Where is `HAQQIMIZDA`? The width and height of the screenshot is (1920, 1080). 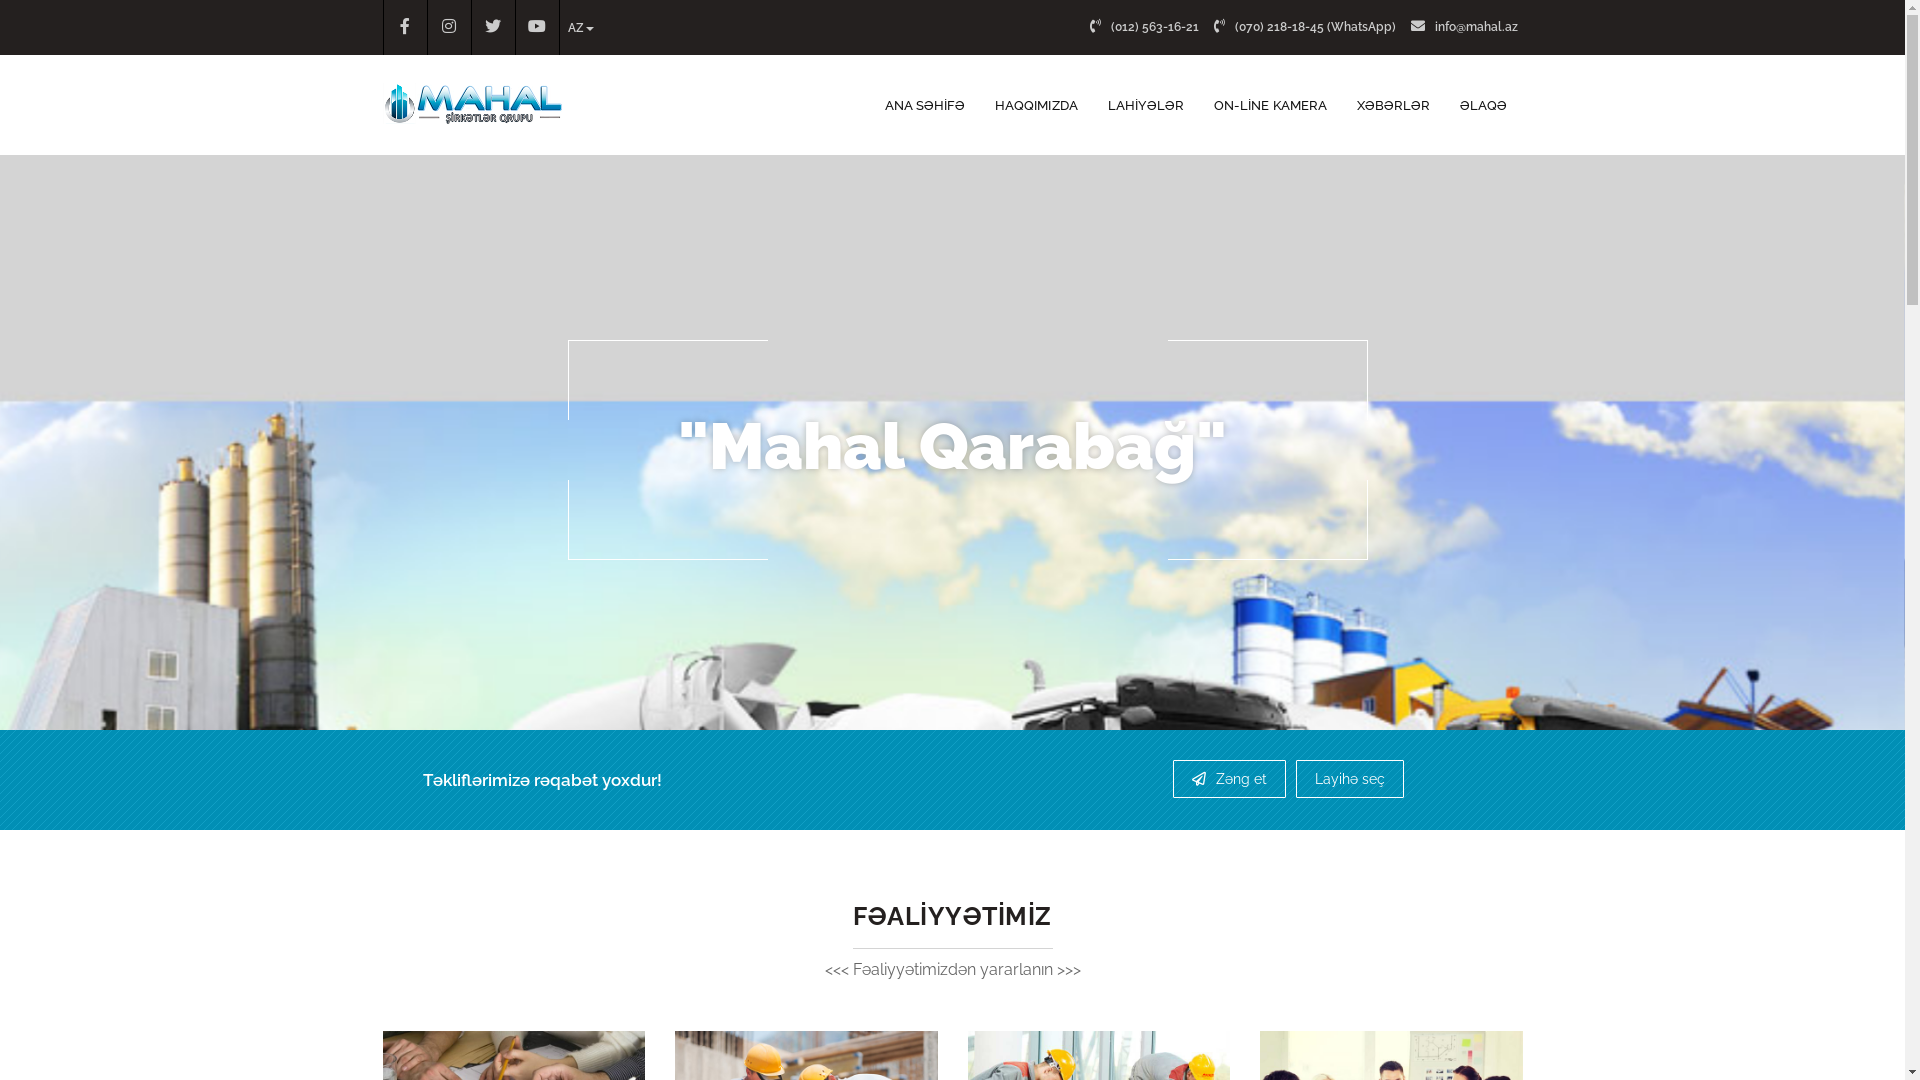
HAQQIMIZDA is located at coordinates (1036, 105).